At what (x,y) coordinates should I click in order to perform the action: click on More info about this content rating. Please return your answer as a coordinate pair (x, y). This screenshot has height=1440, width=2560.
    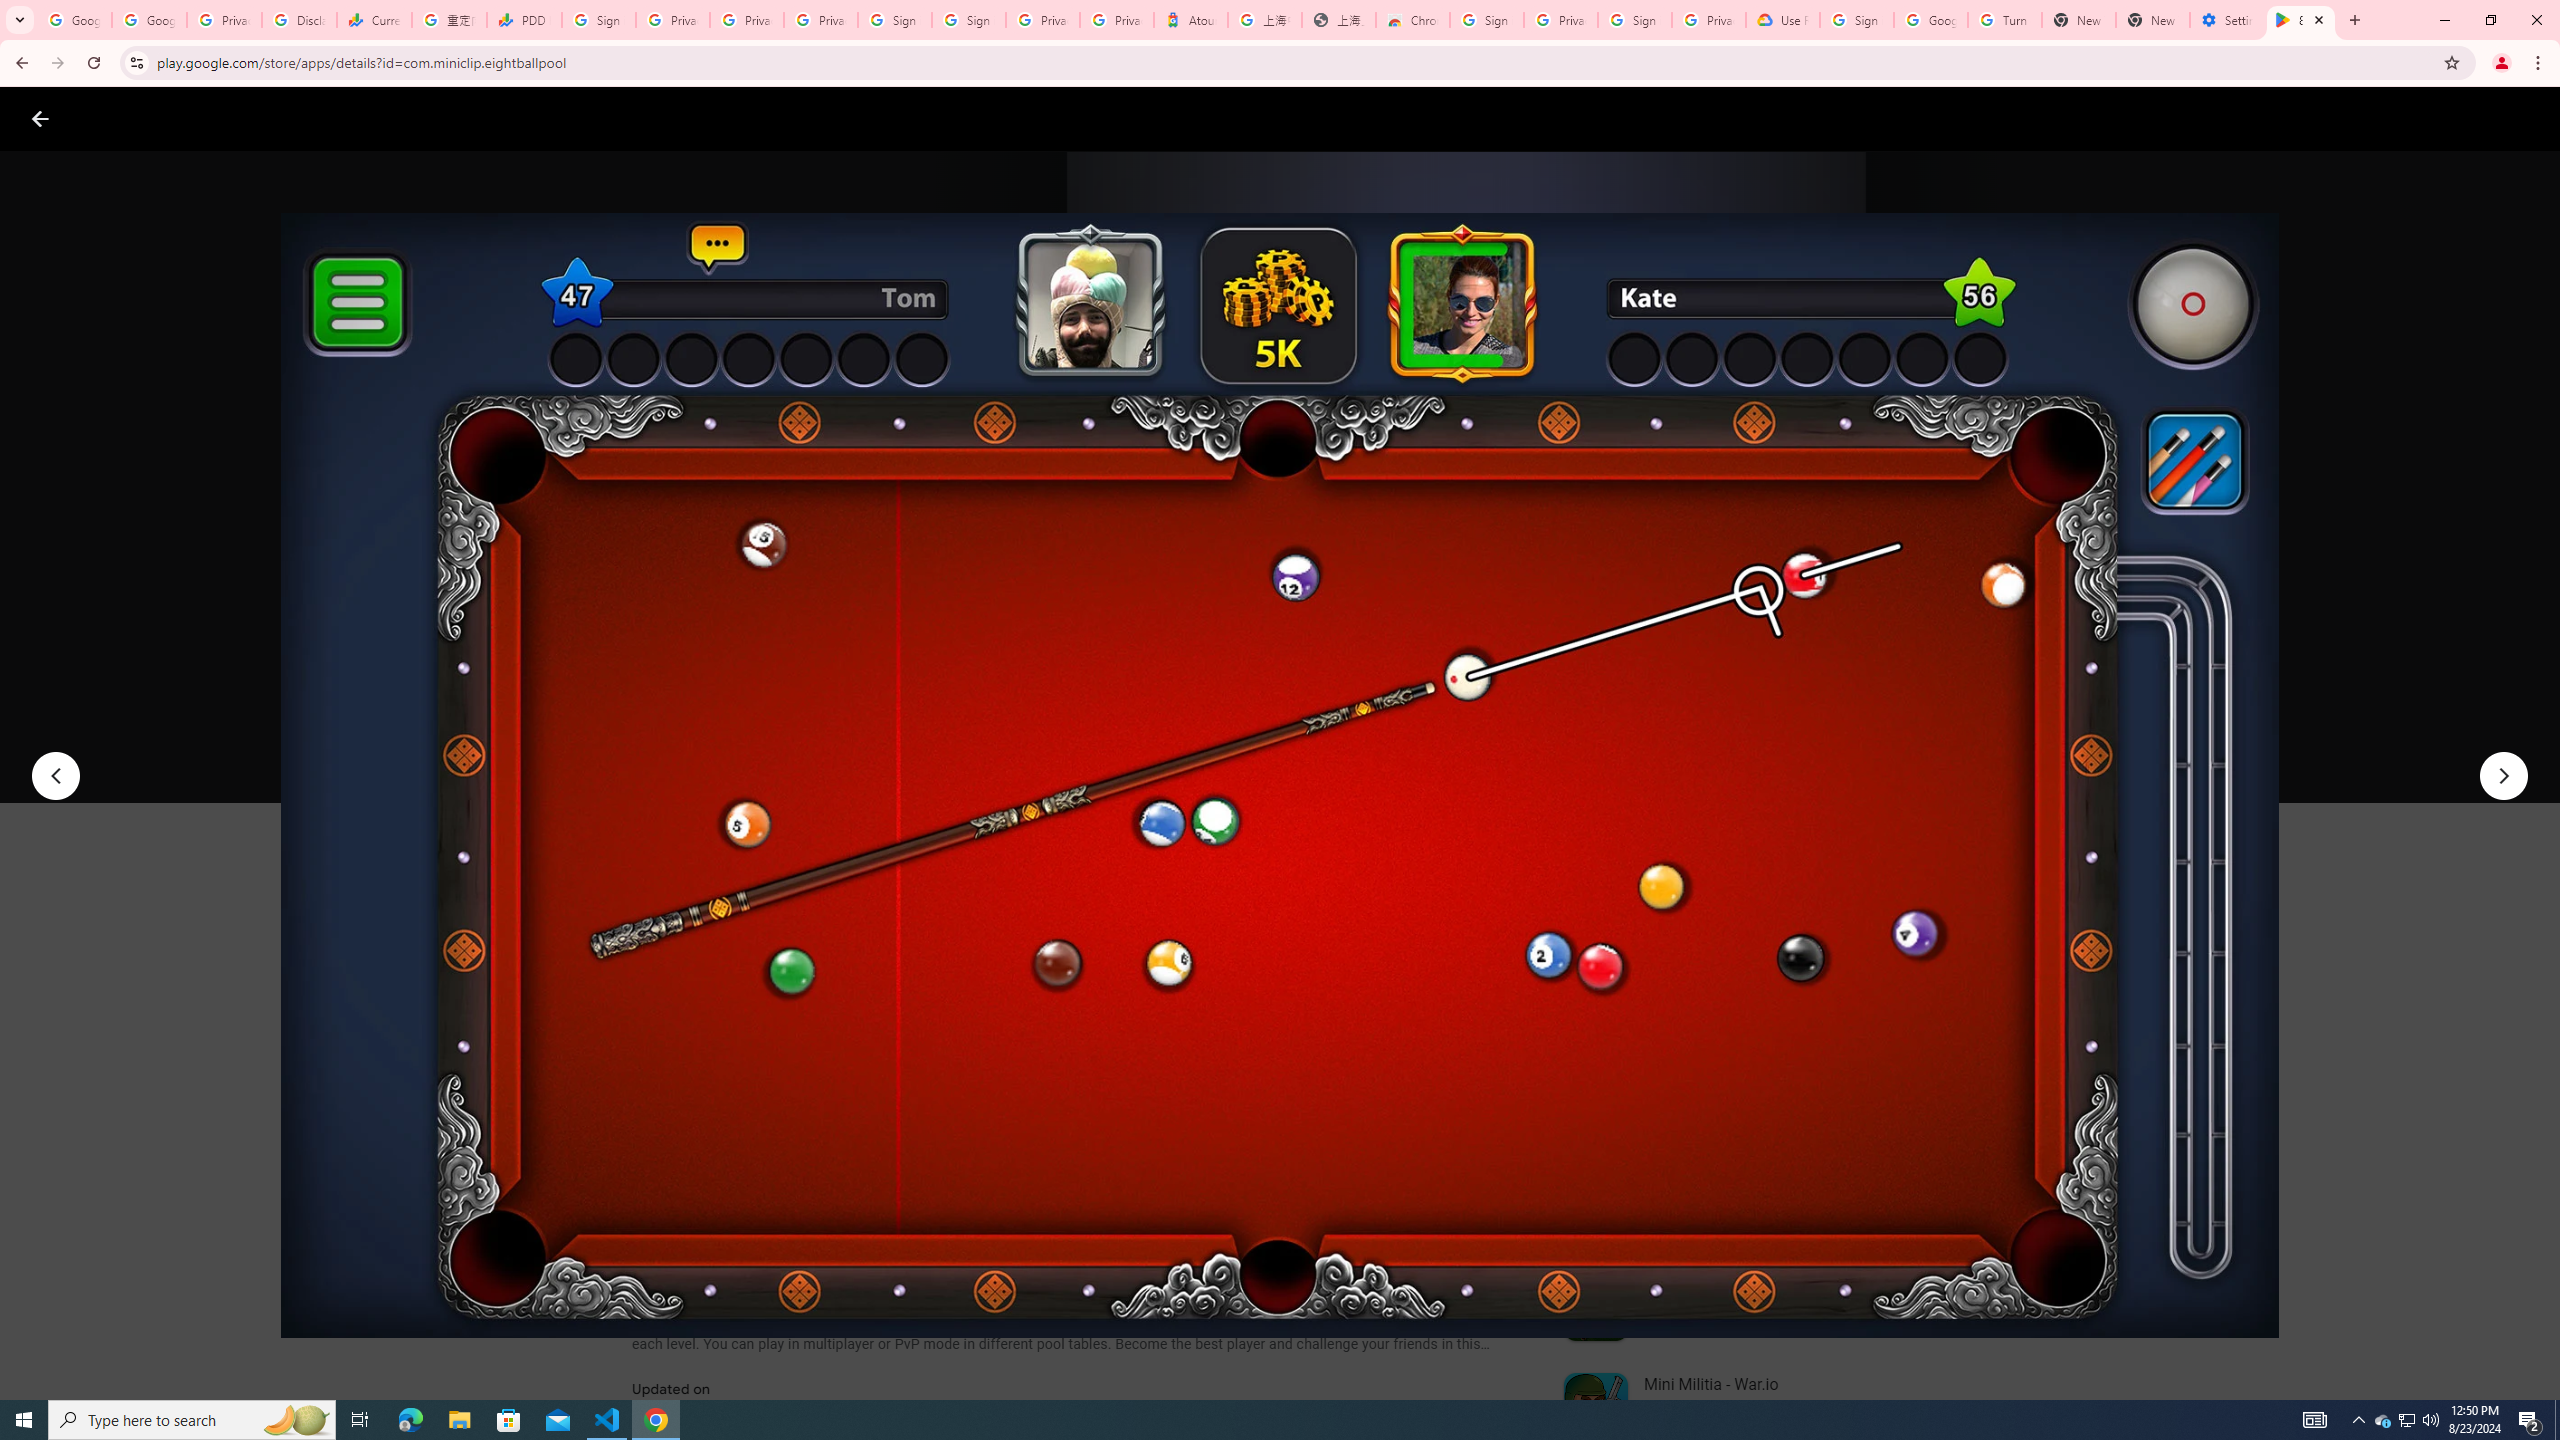
    Looking at the image, I should click on (1012, 678).